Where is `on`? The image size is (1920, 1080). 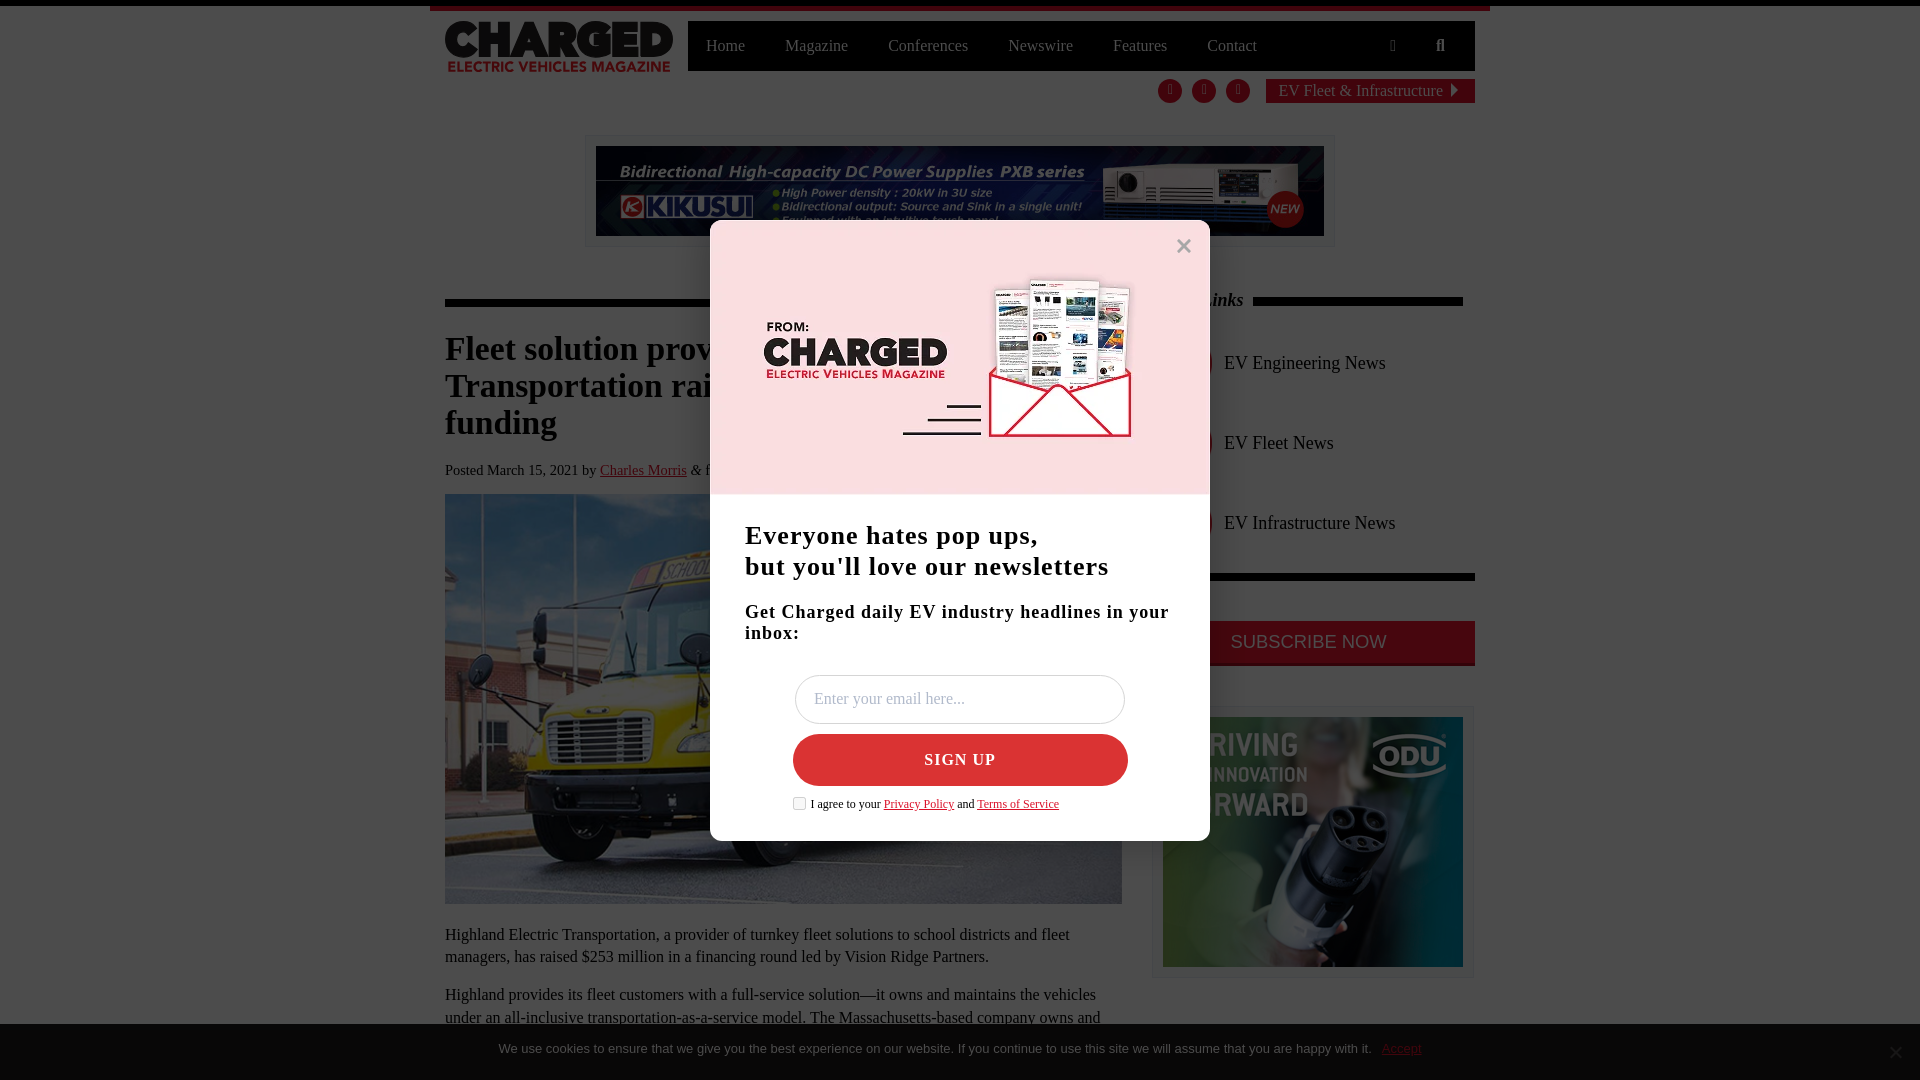
on is located at coordinates (798, 804).